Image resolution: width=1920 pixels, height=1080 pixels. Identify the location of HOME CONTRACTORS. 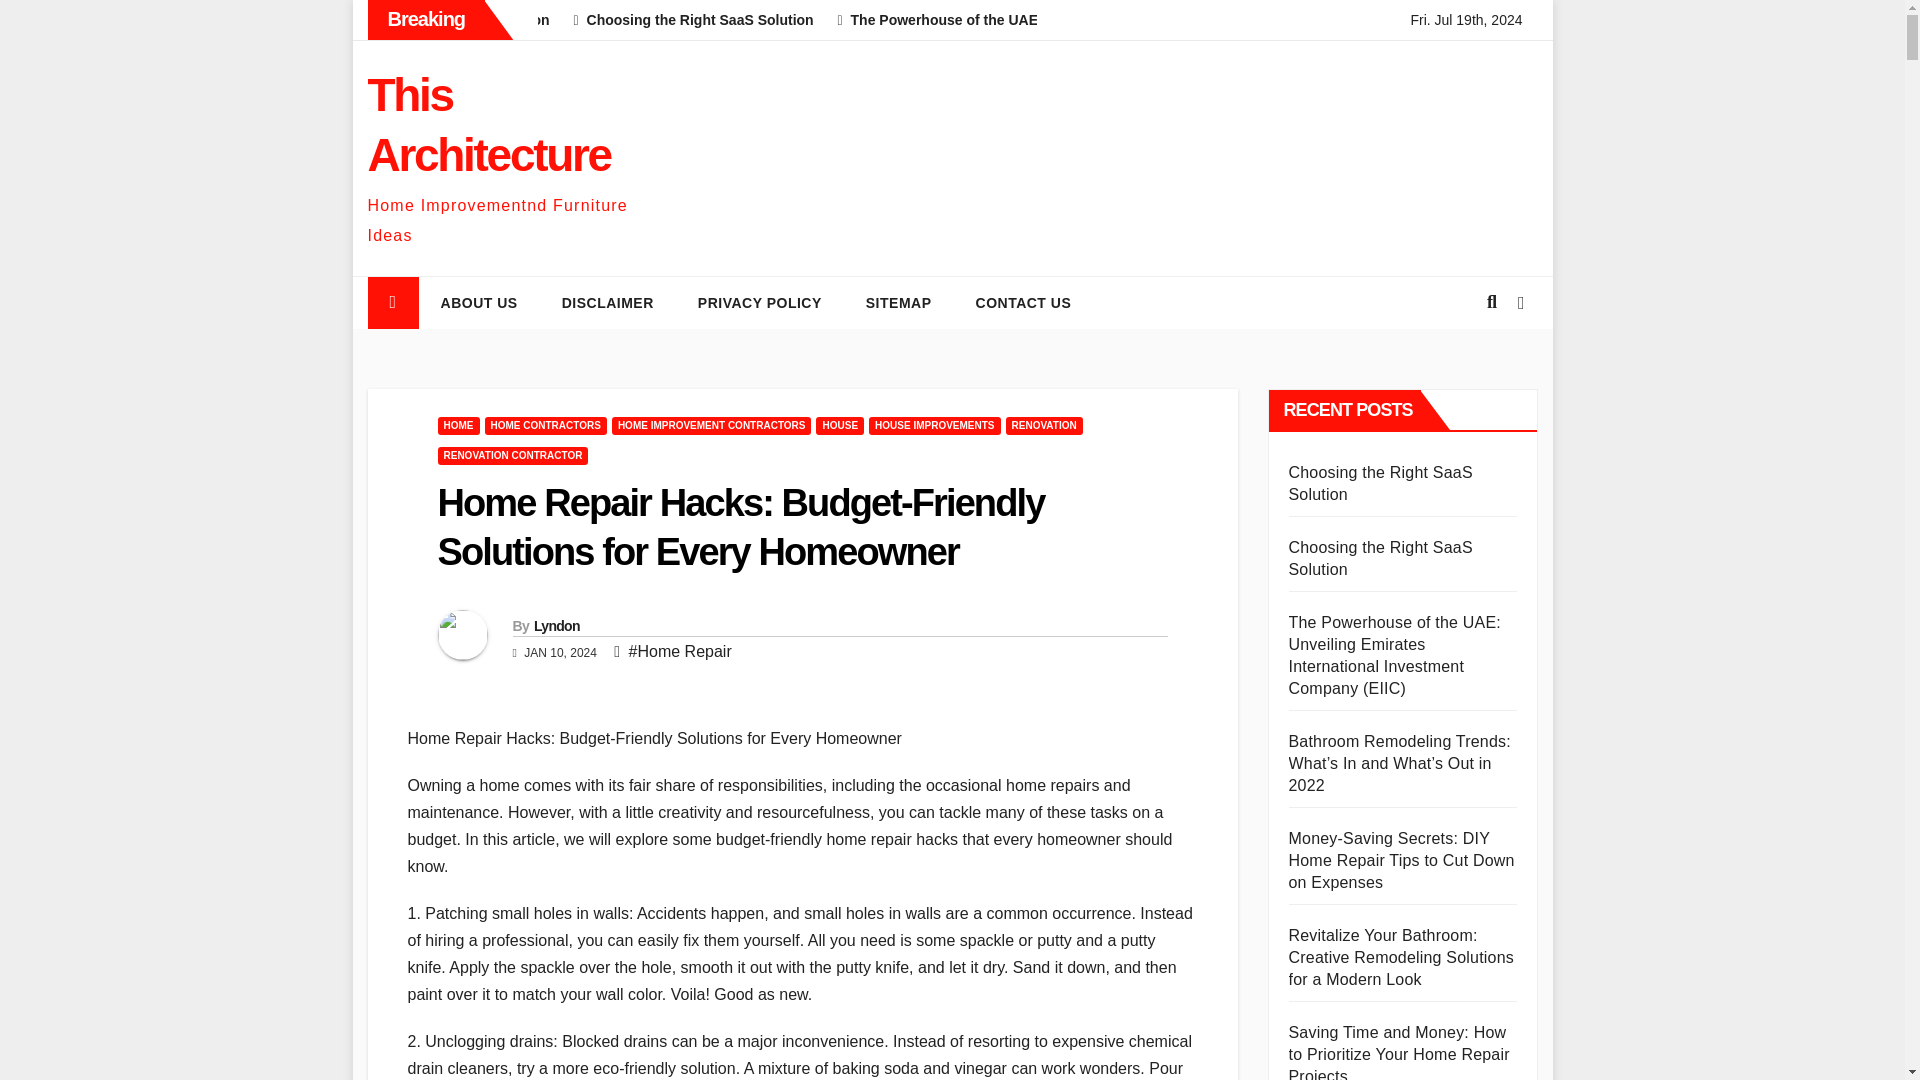
(544, 426).